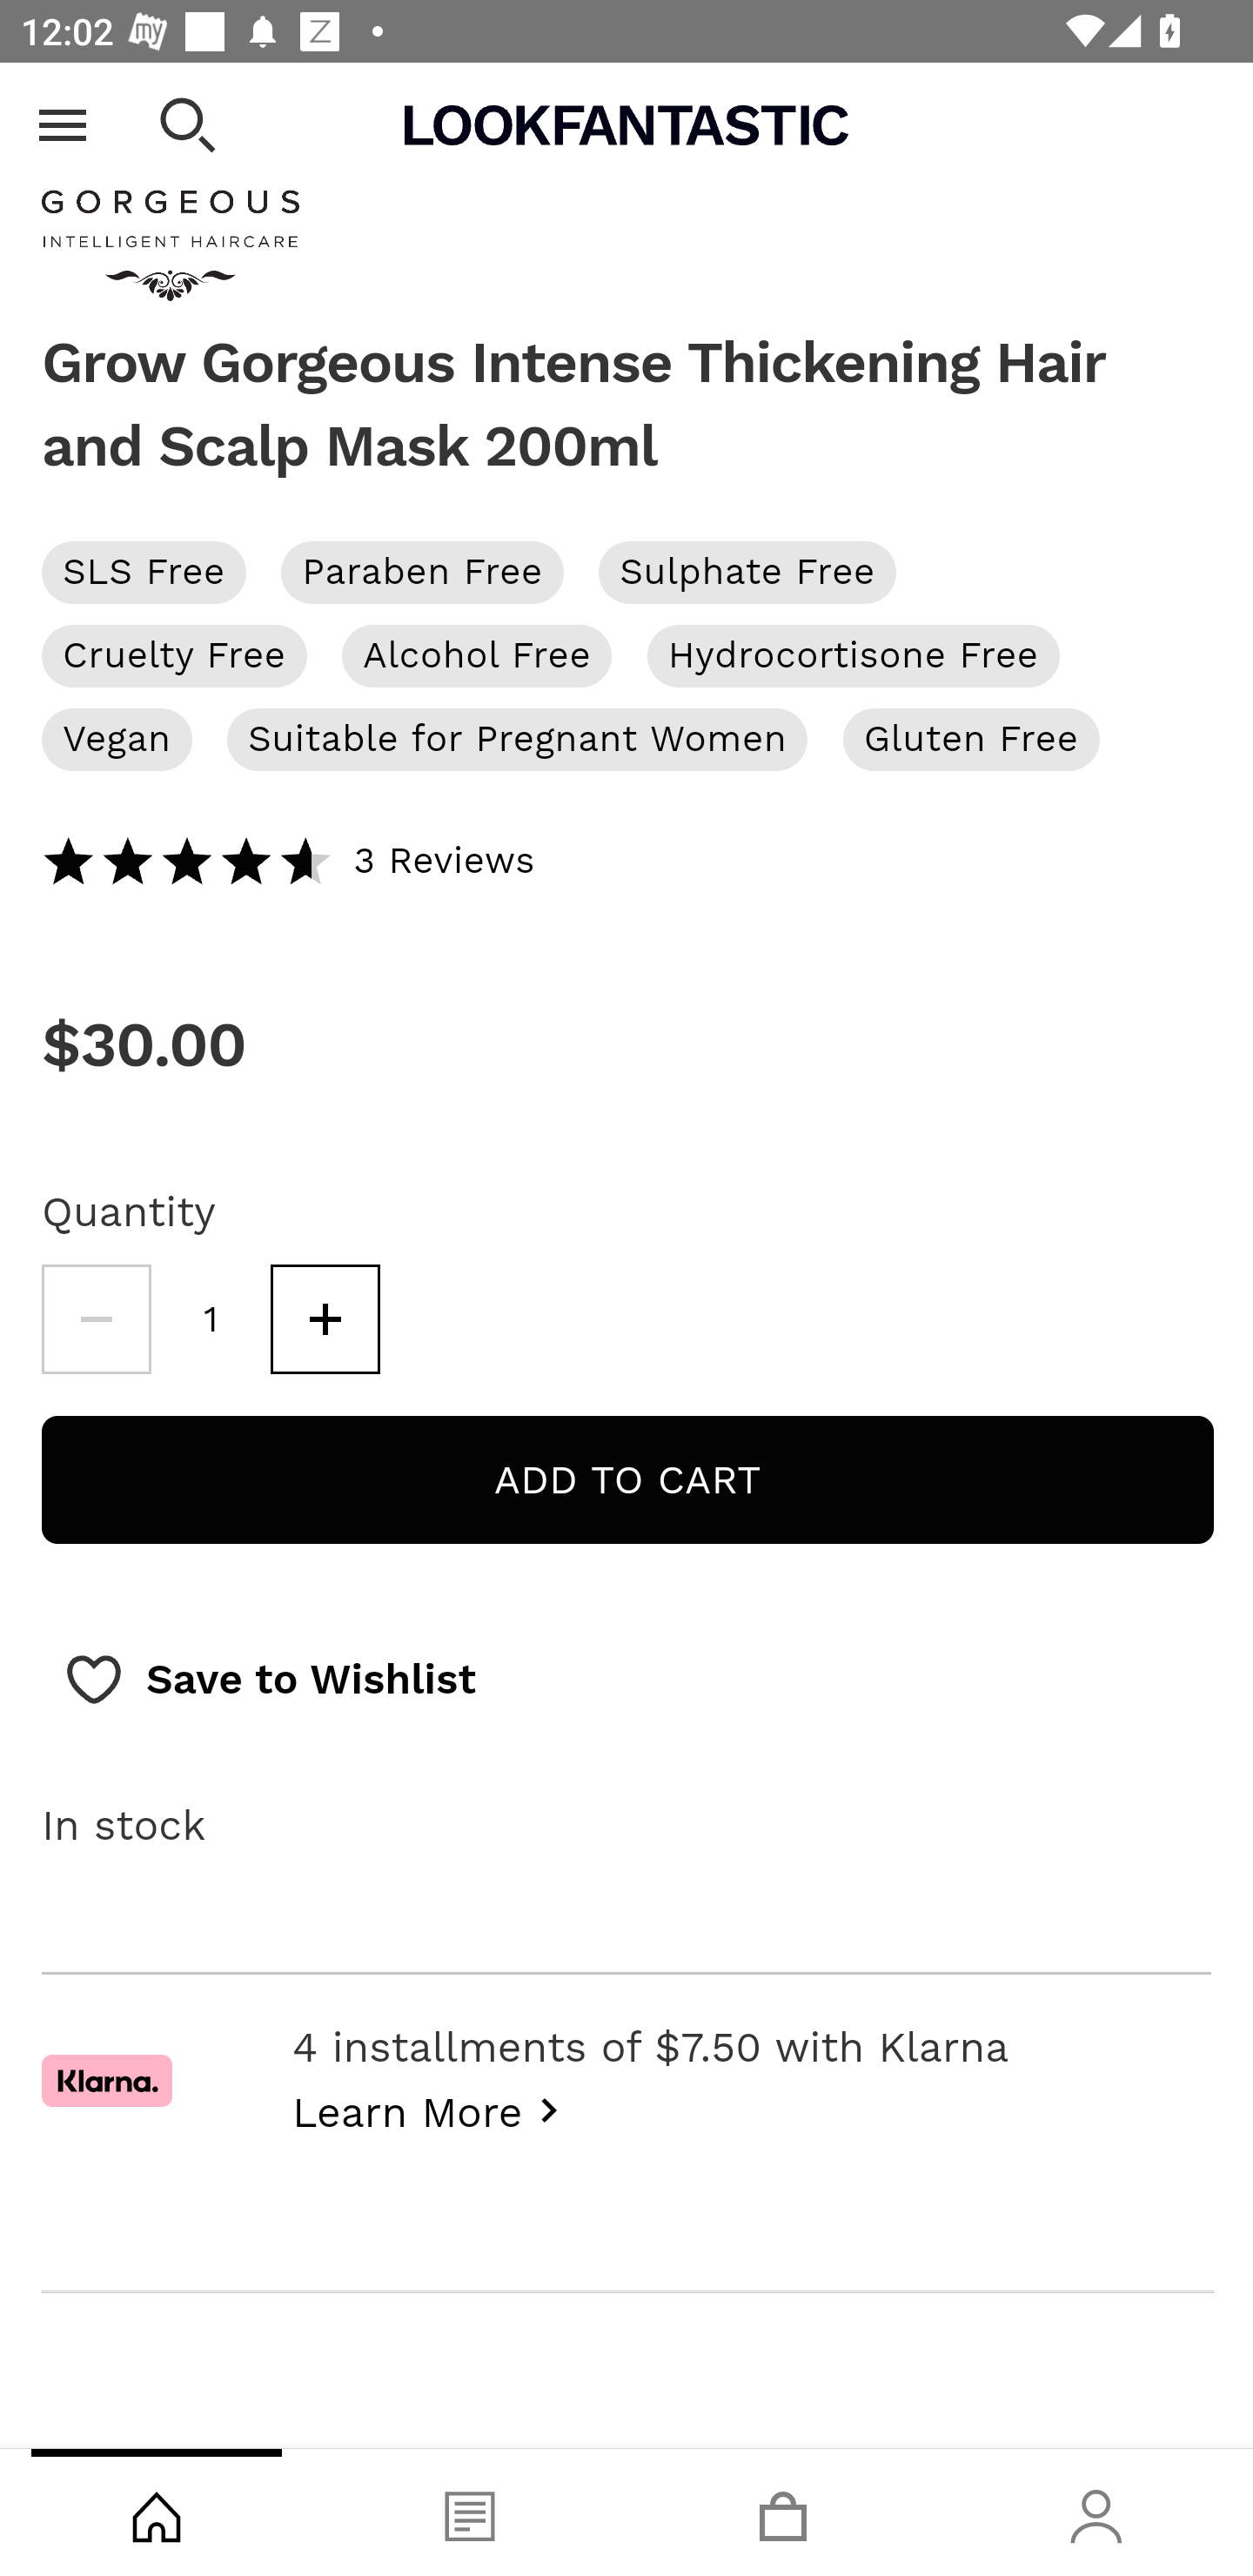 This screenshot has height=2576, width=1253. Describe the element at coordinates (211, 1319) in the screenshot. I see `1, Quantity` at that location.